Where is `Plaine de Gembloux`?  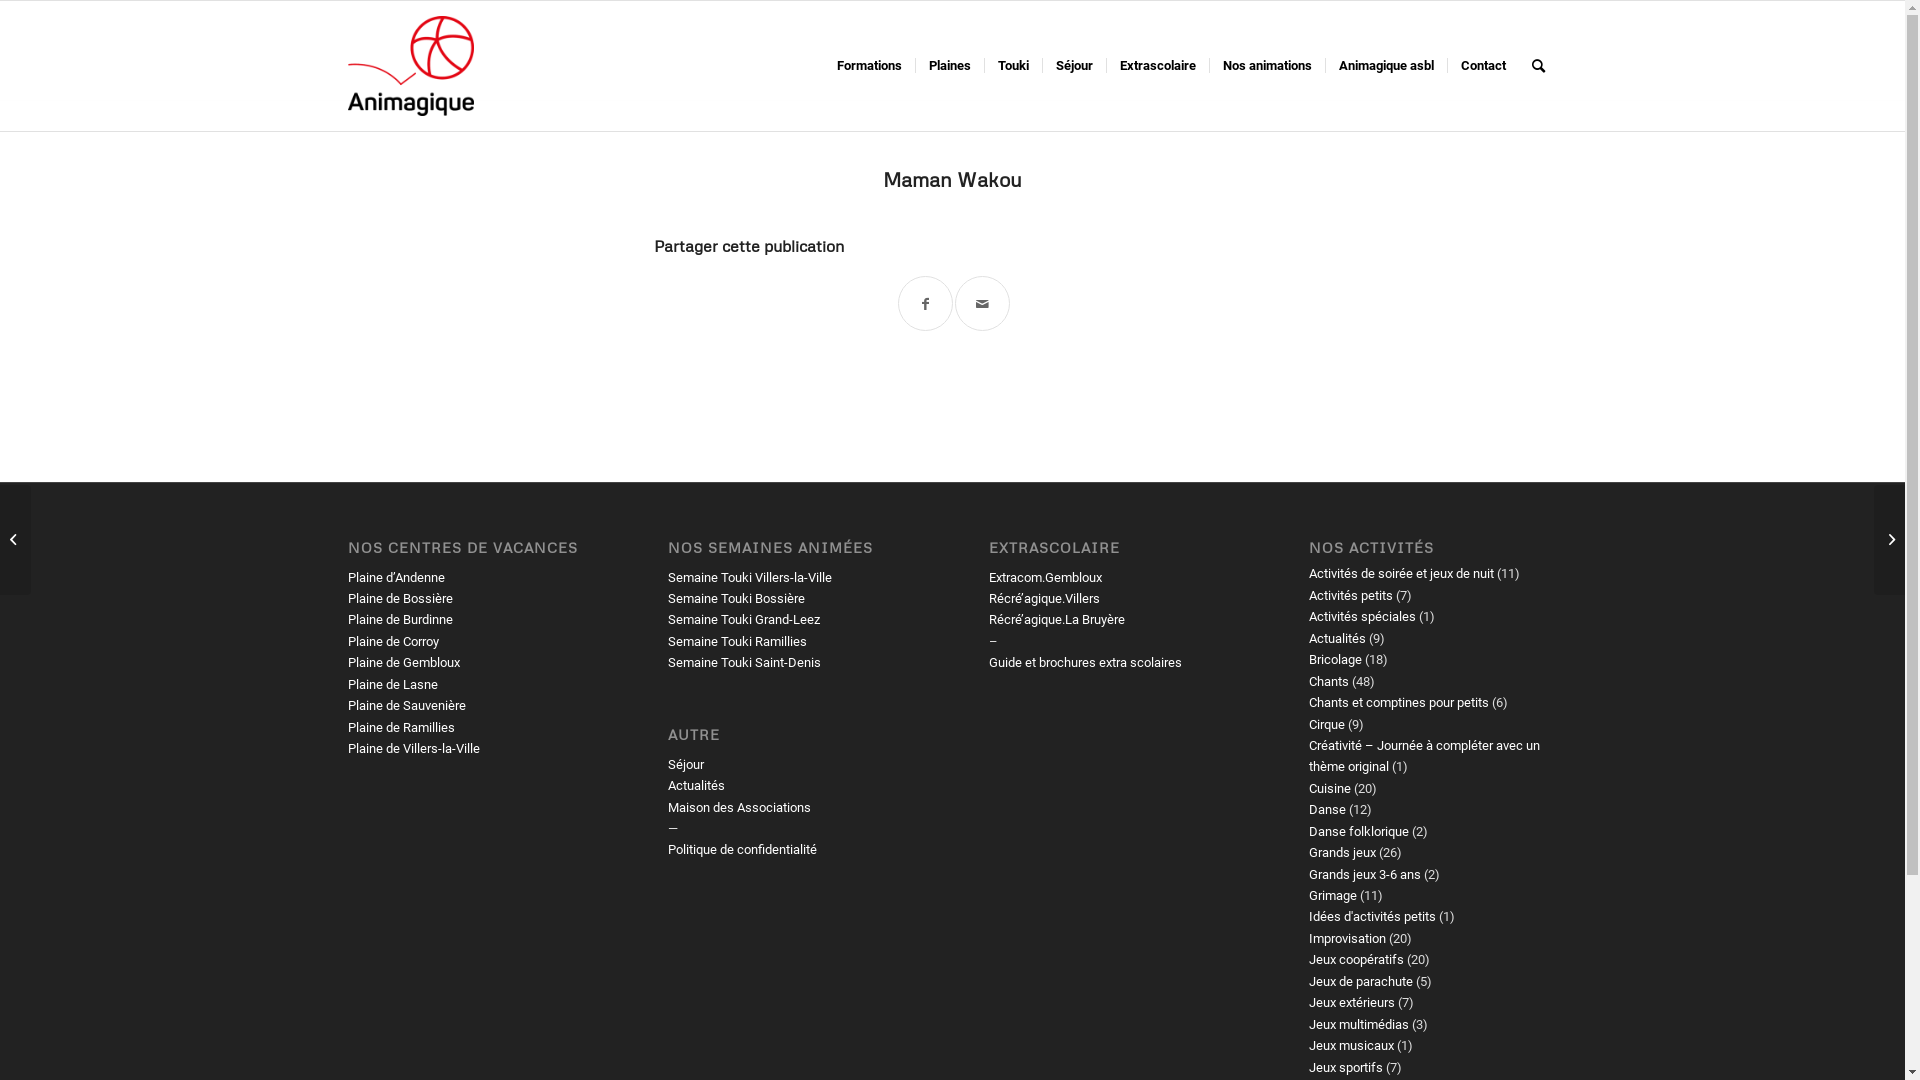 Plaine de Gembloux is located at coordinates (404, 662).